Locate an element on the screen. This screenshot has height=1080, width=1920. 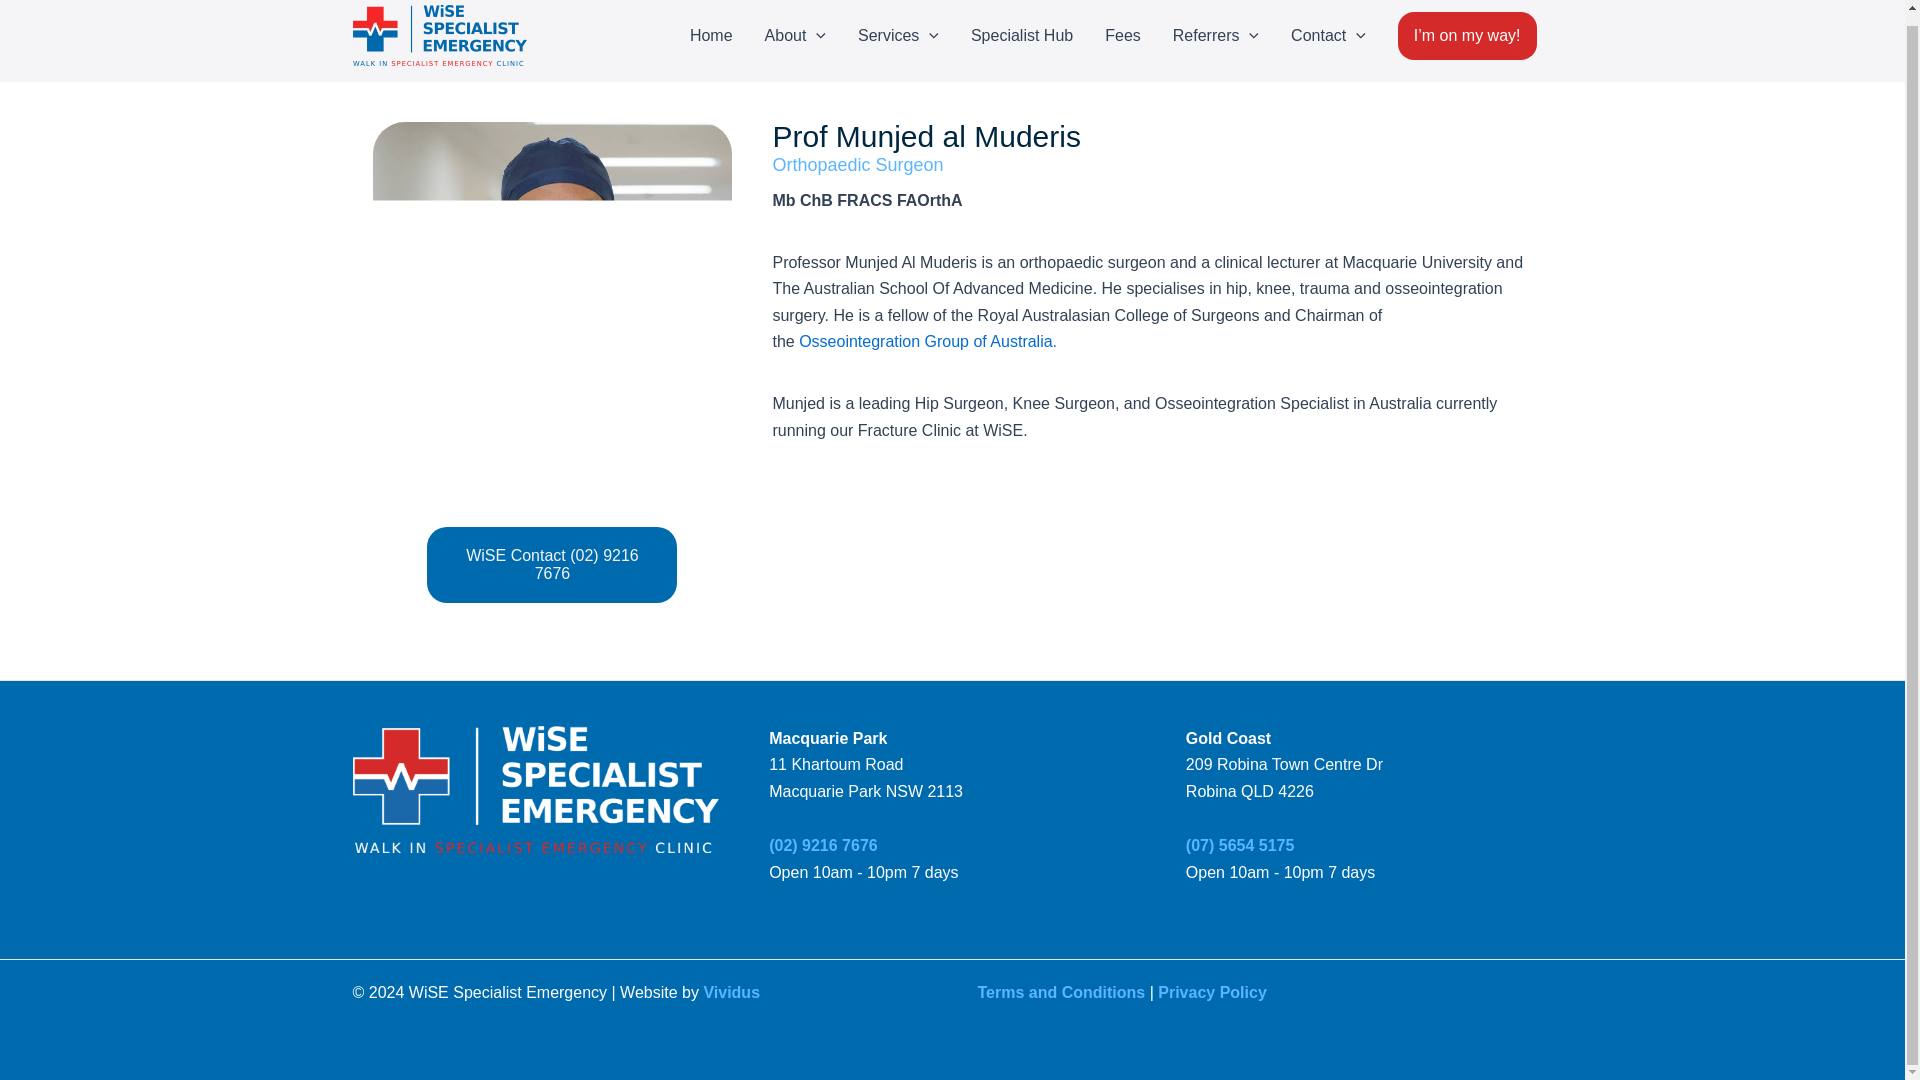
Prof Munjed al Muderis is located at coordinates (552, 302).